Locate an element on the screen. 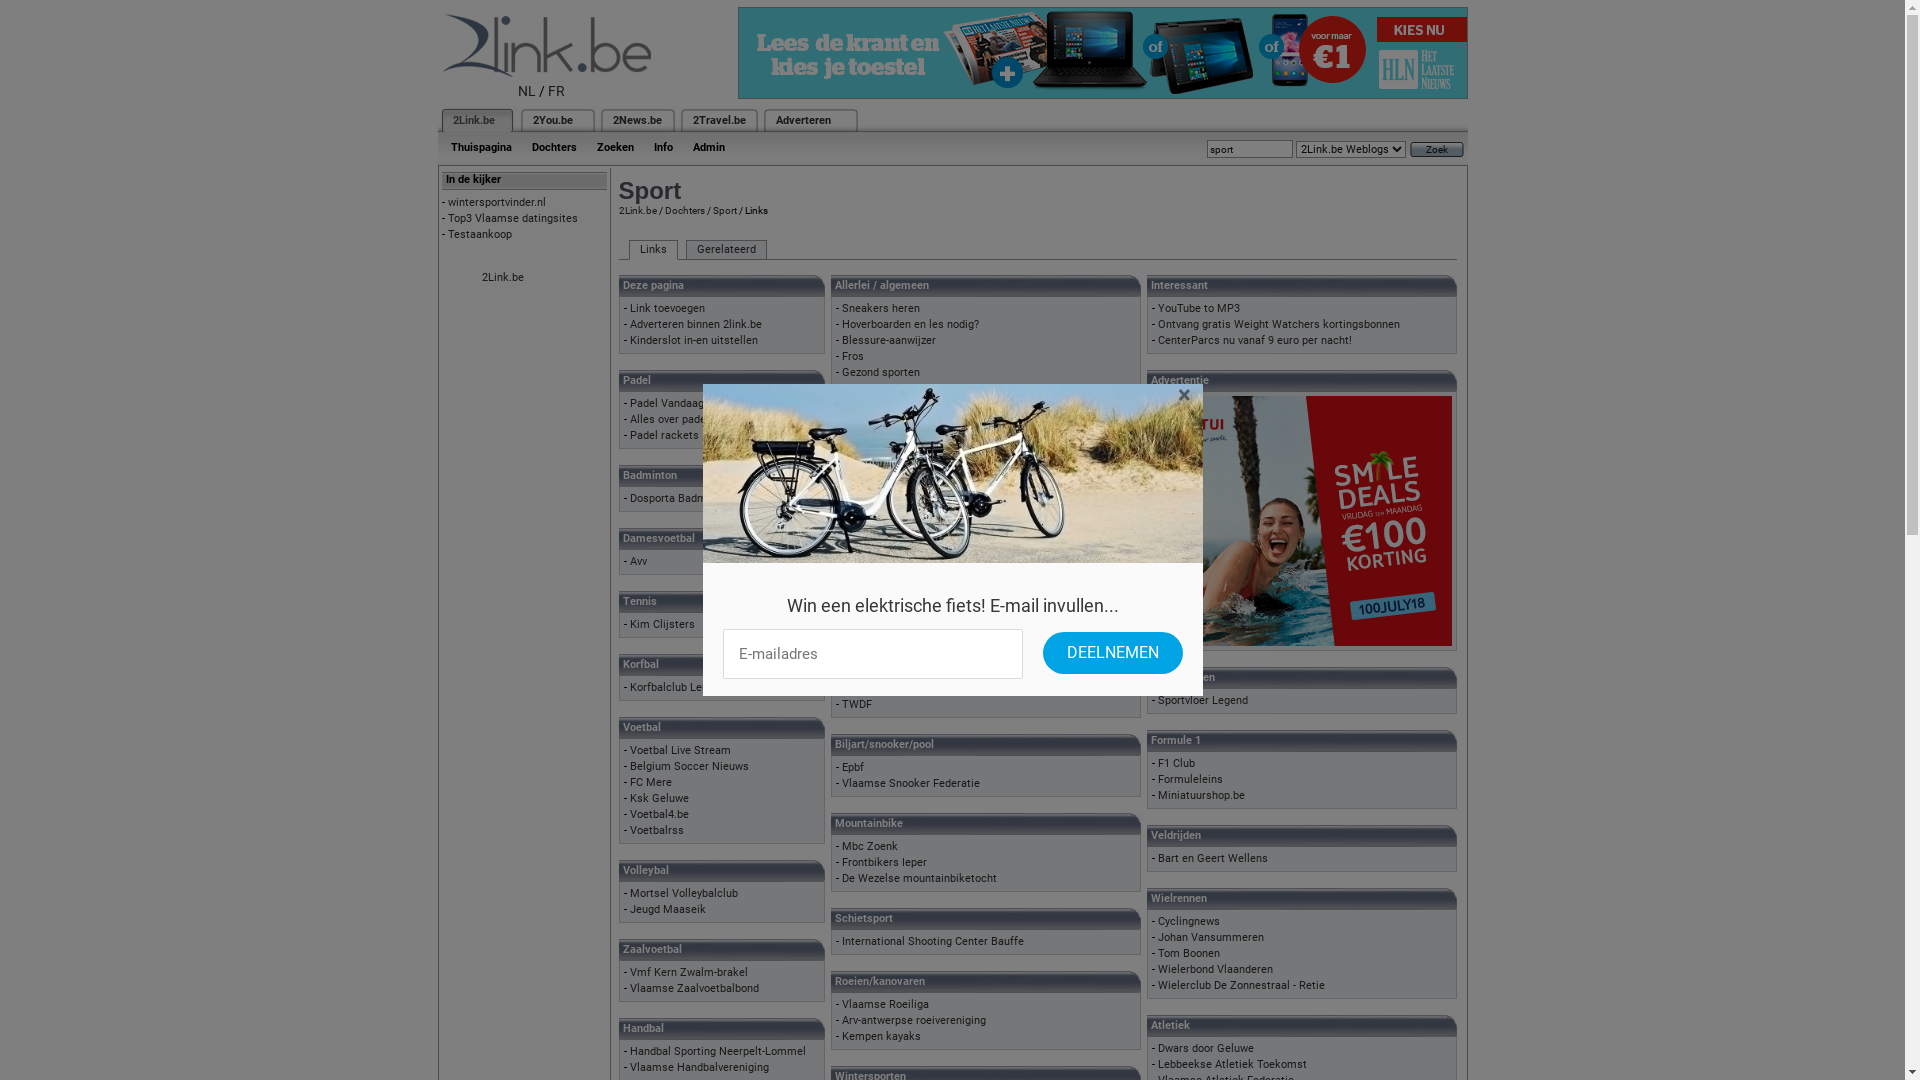 The height and width of the screenshot is (1080, 1920). De Wezelse mountainbiketocht is located at coordinates (920, 878).